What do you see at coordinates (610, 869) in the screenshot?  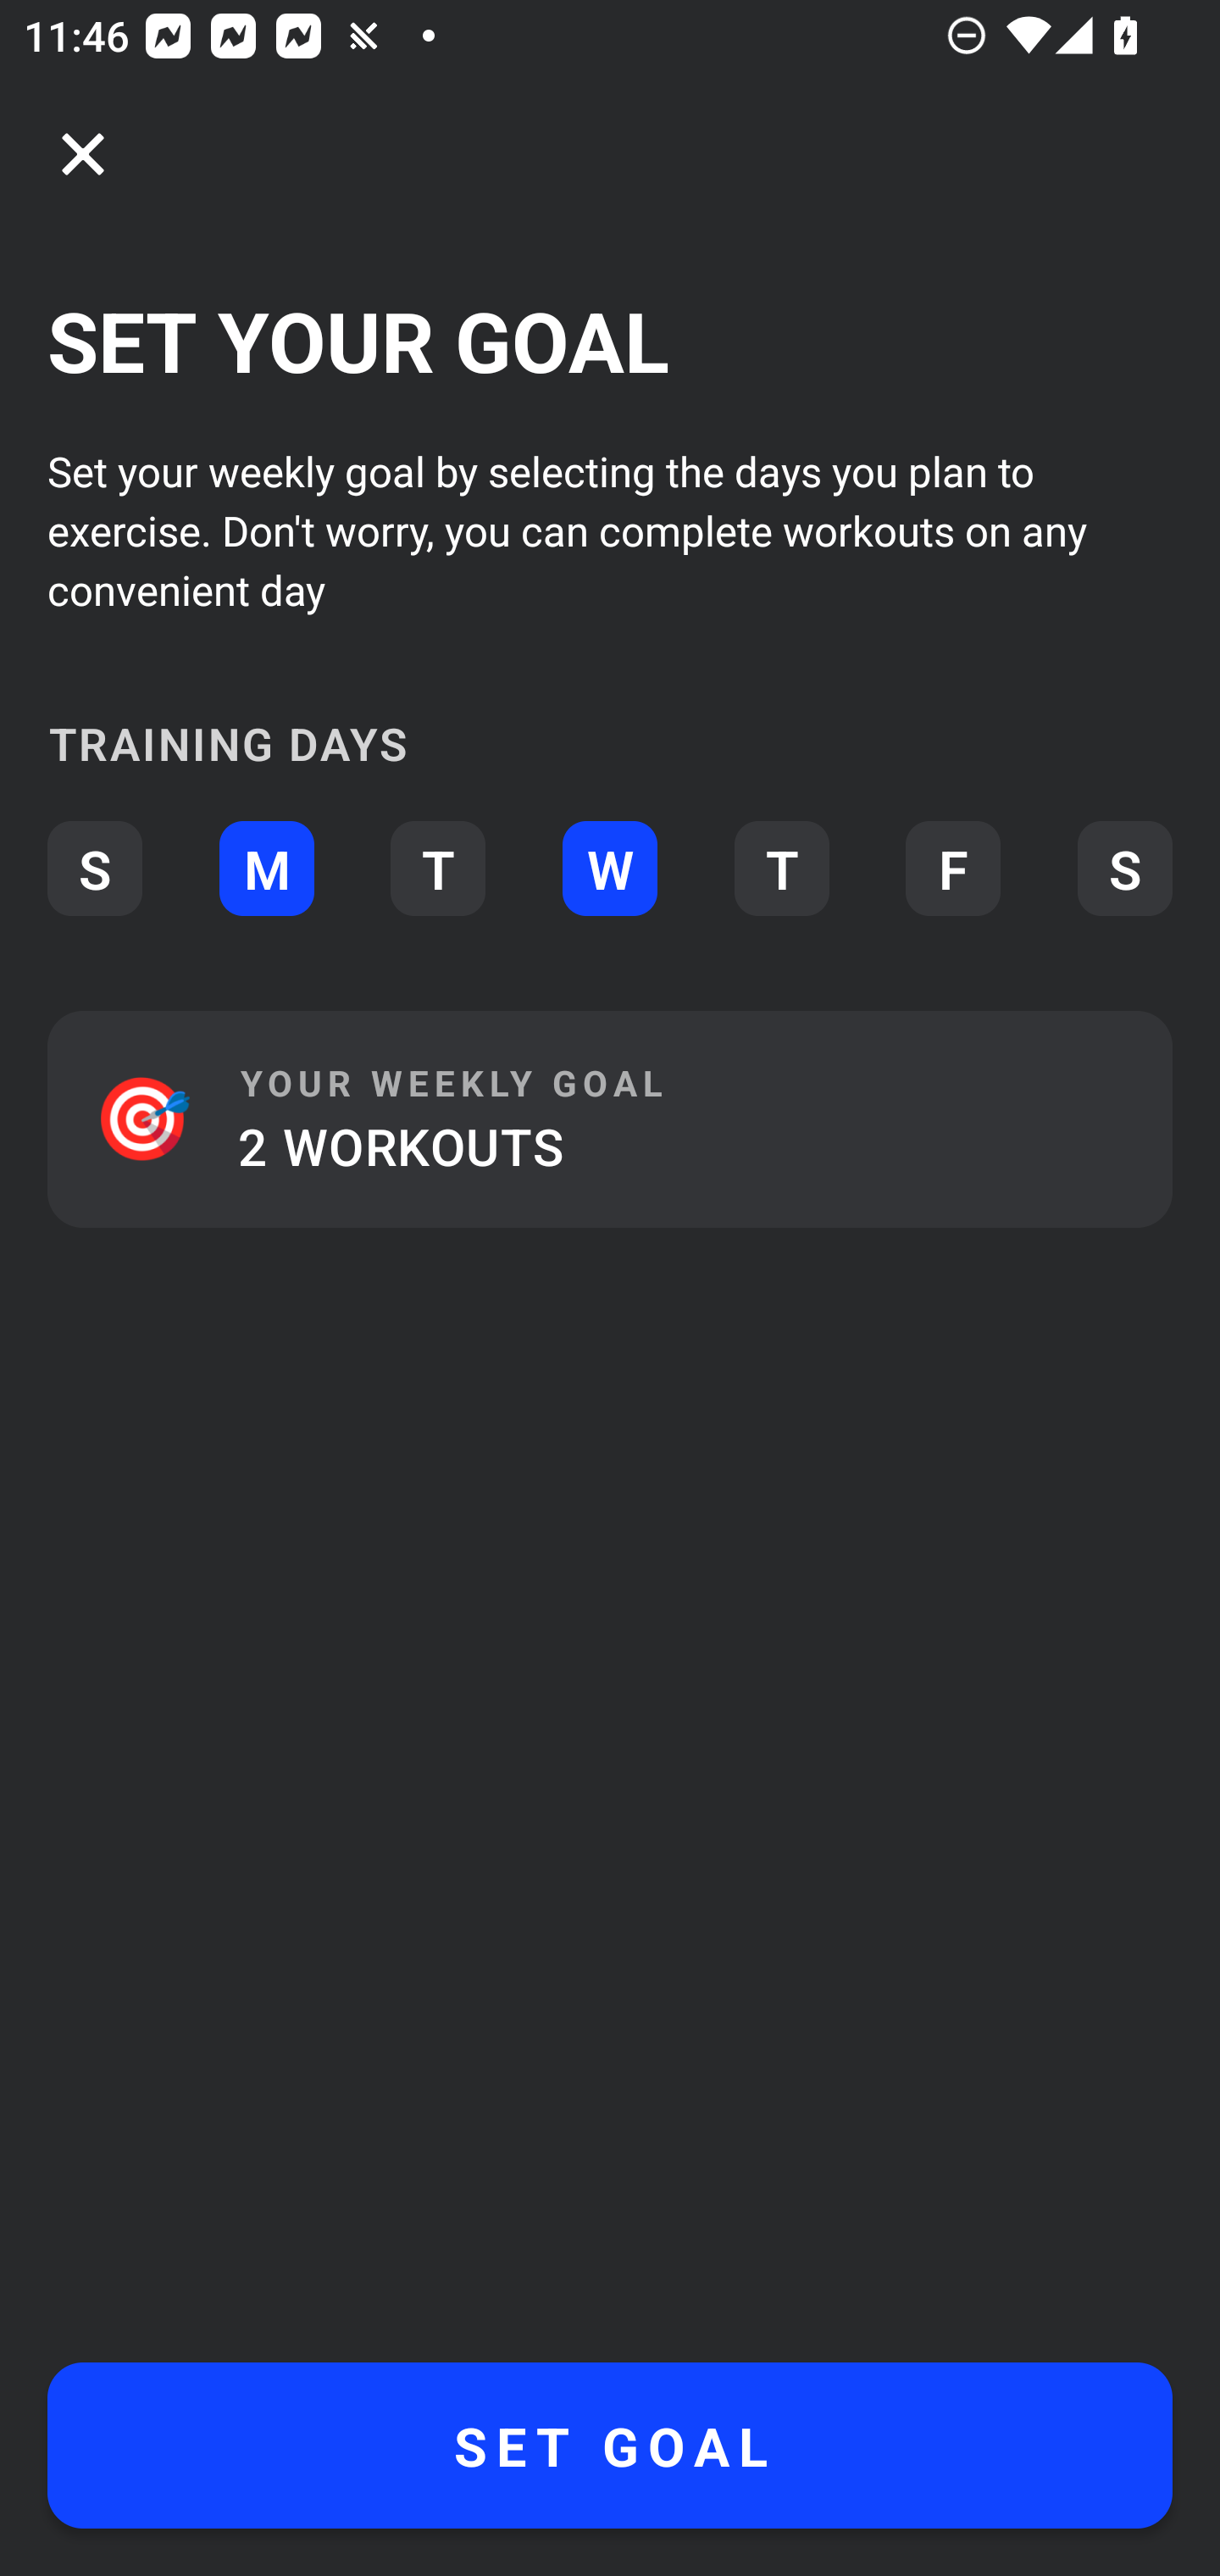 I see `W` at bounding box center [610, 869].